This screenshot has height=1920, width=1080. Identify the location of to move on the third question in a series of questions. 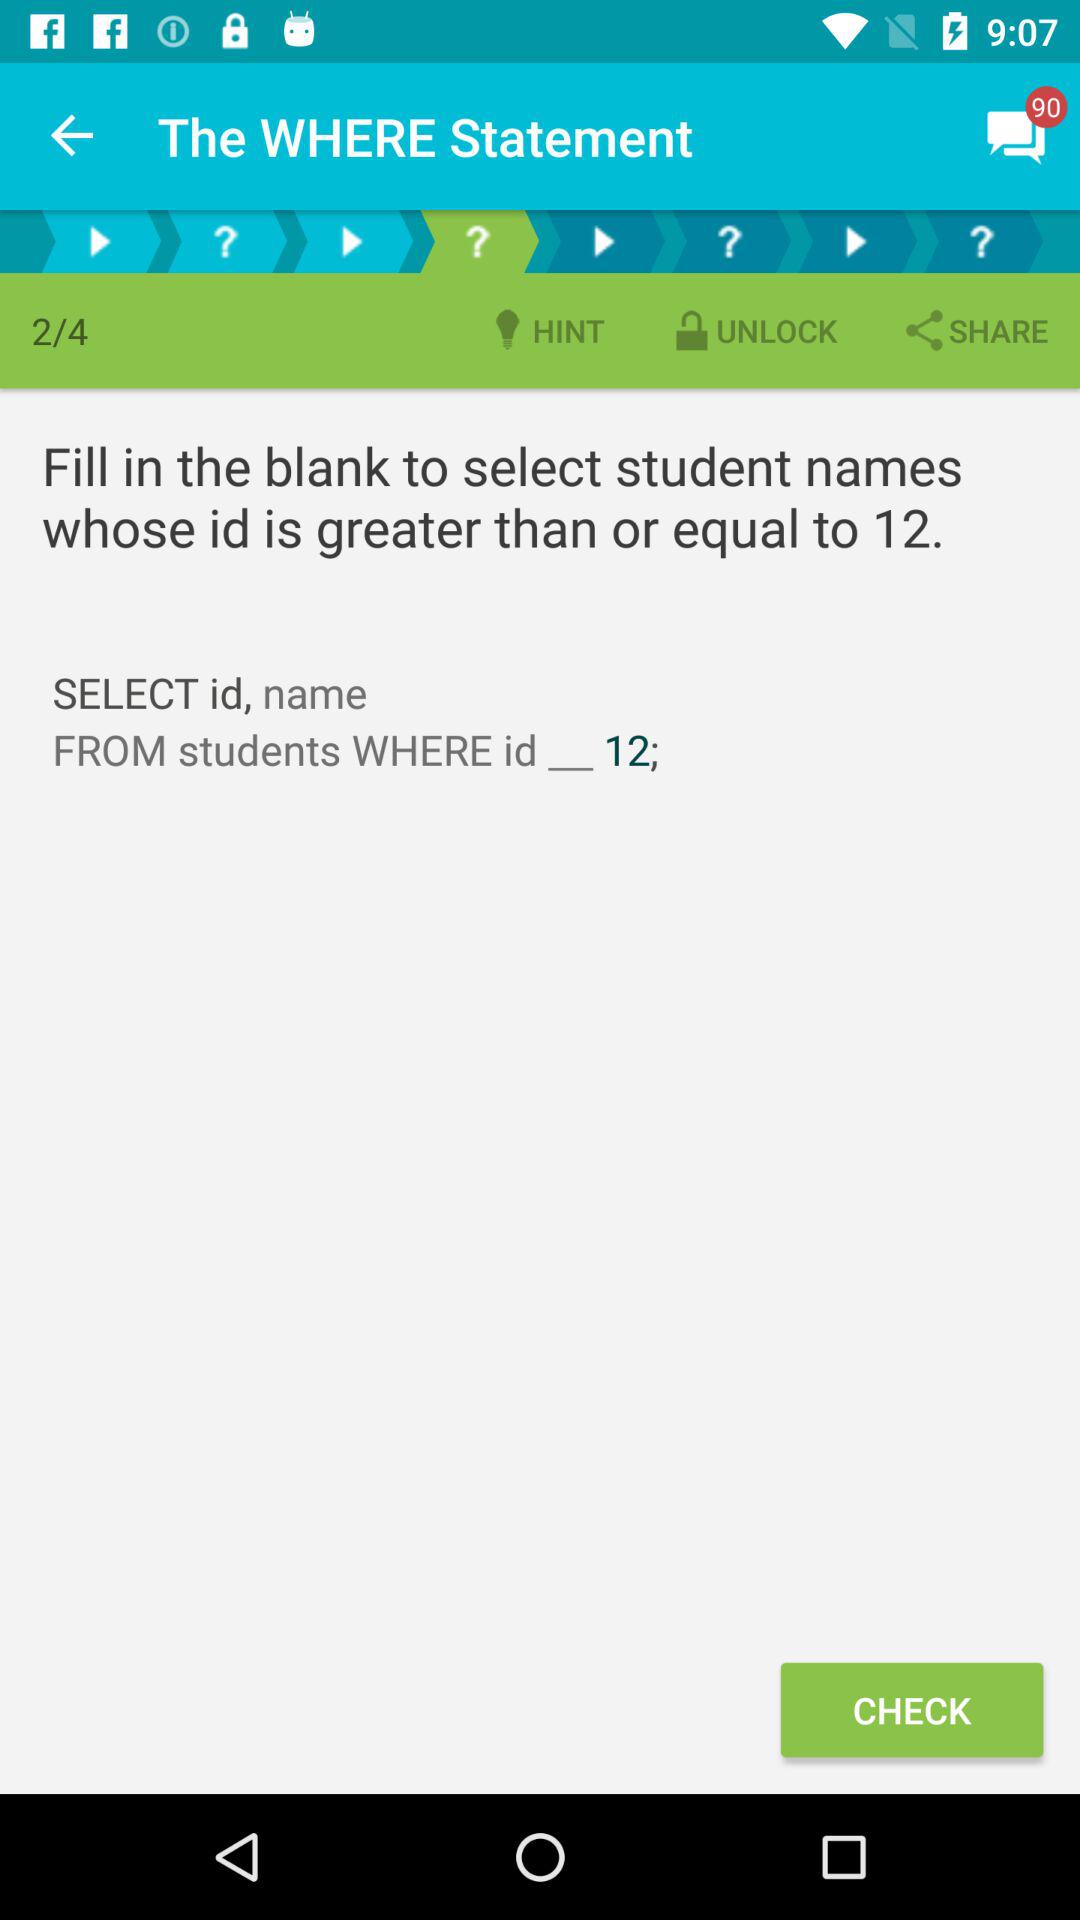
(729, 242).